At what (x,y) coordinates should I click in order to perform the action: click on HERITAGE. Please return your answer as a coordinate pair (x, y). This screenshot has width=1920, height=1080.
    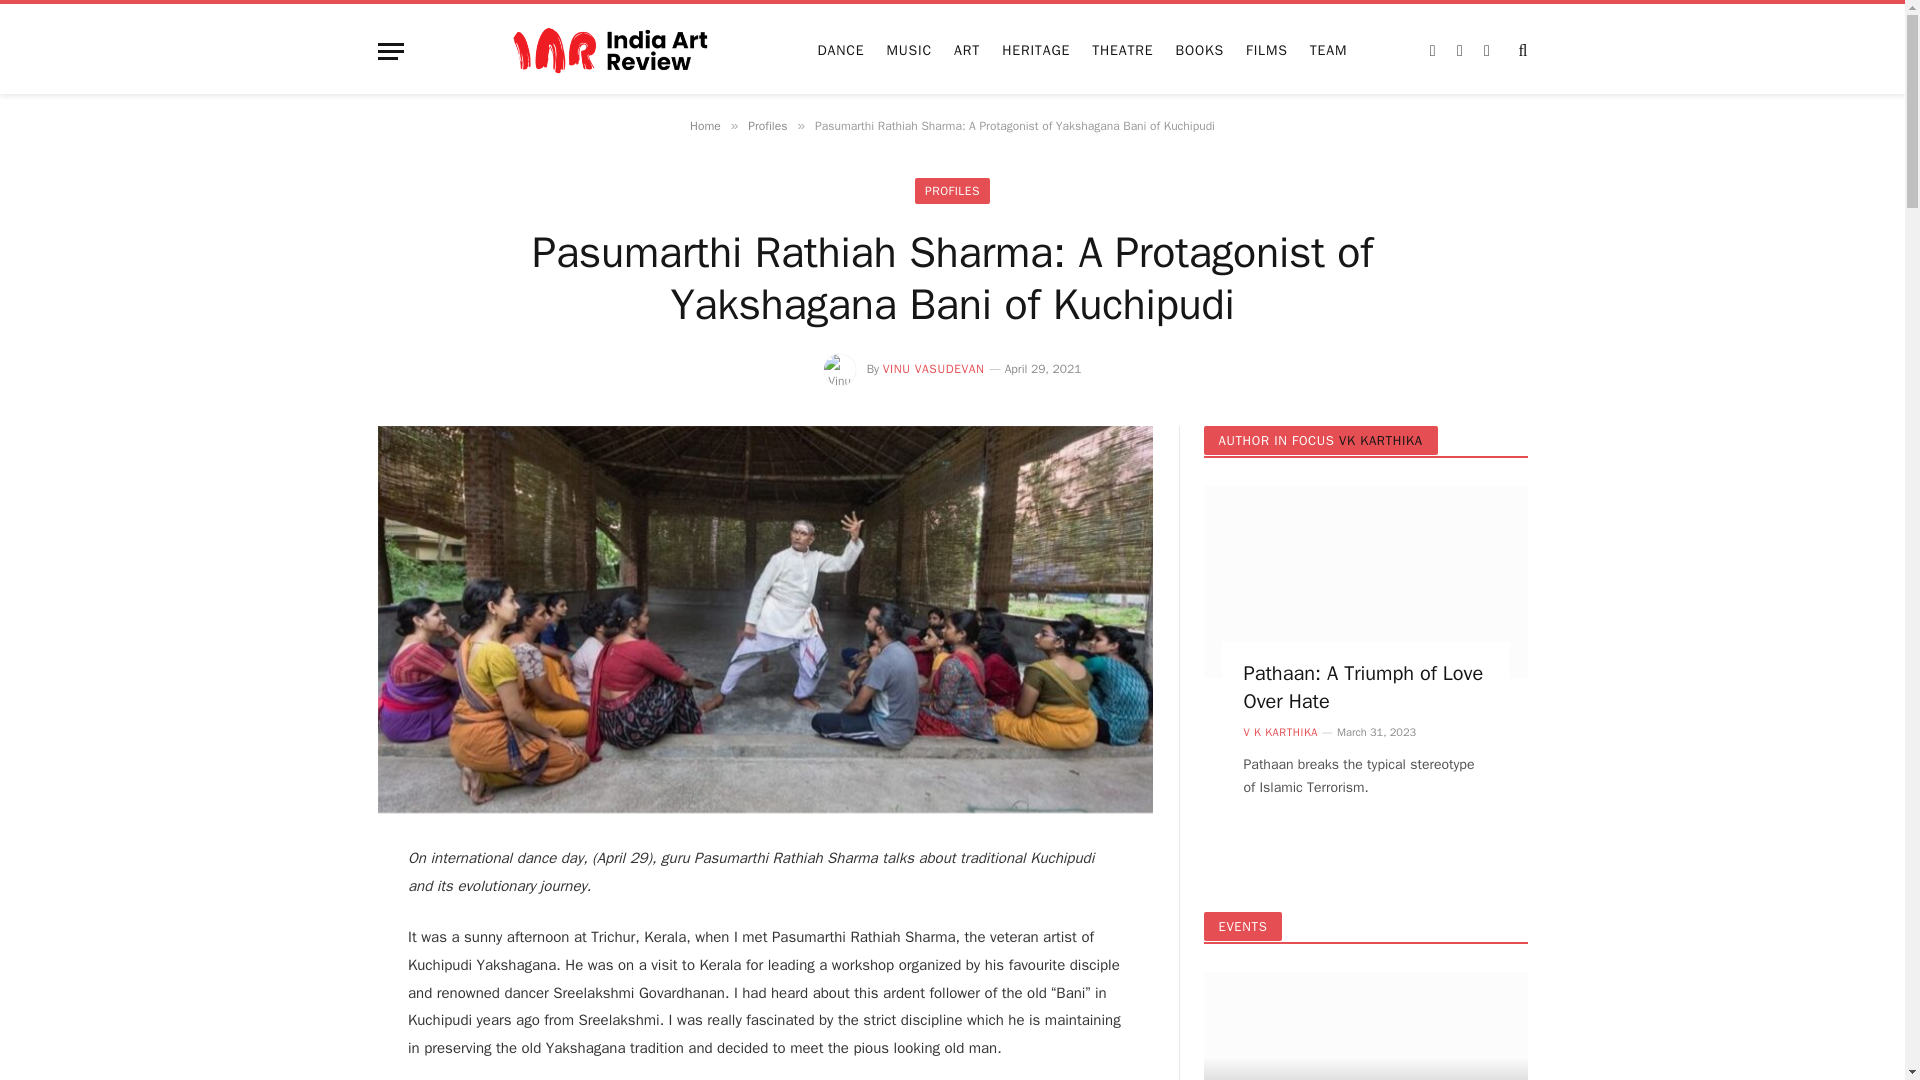
    Looking at the image, I should click on (1035, 51).